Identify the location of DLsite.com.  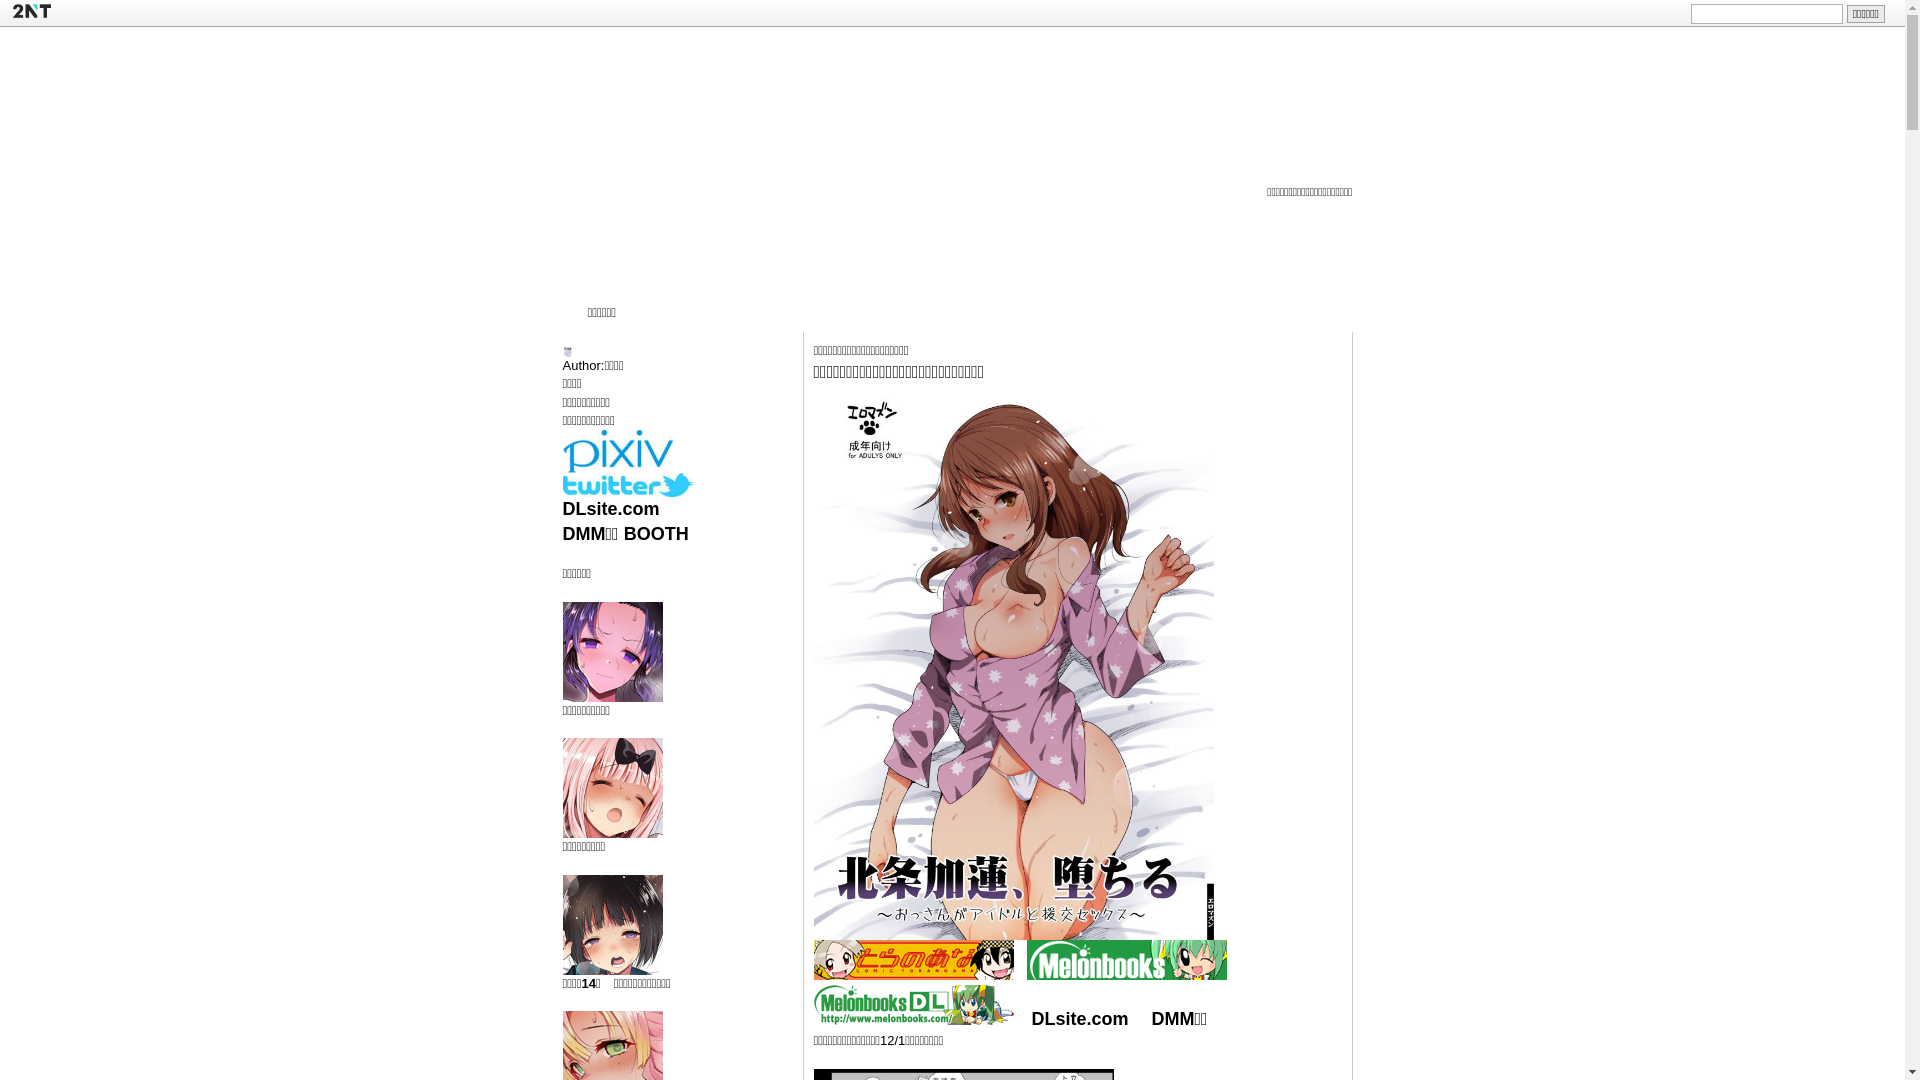
(1080, 1019).